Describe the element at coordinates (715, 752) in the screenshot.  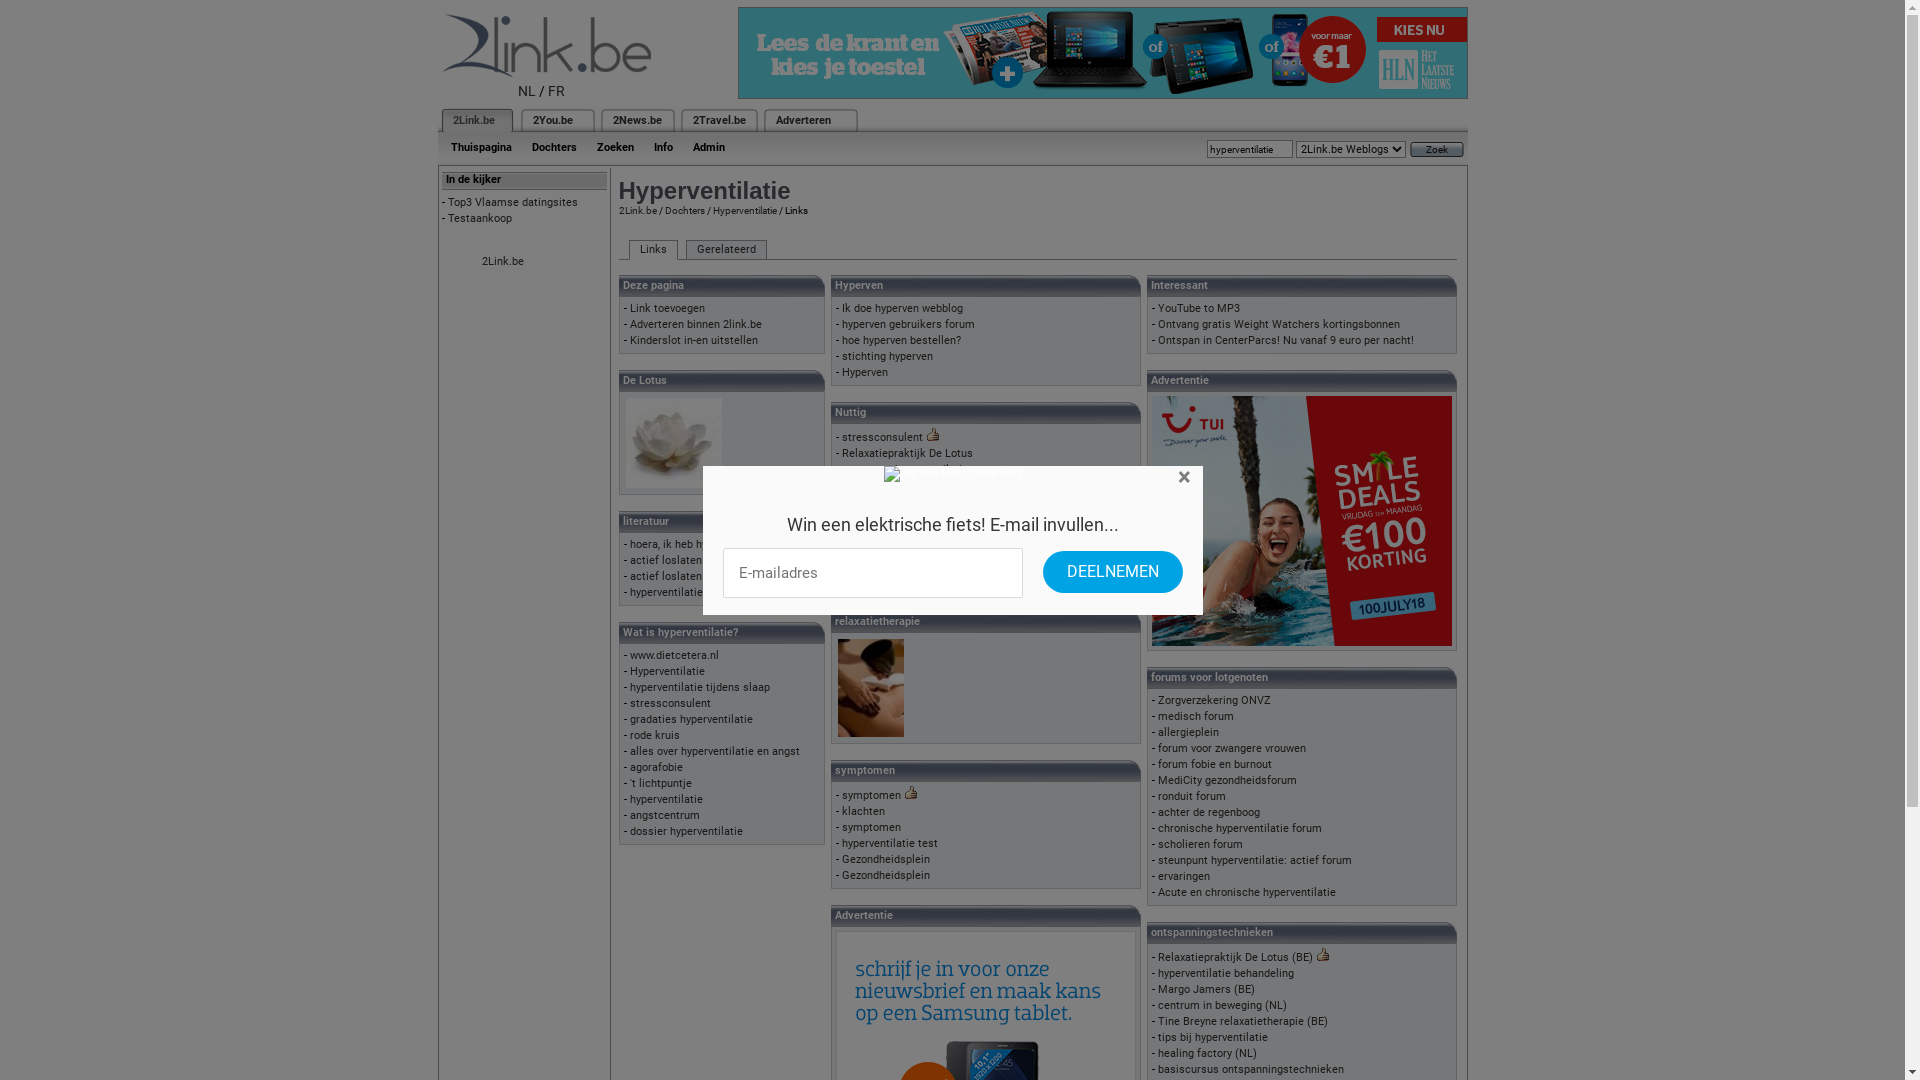
I see `alles over hyperventilatie en angst` at that location.